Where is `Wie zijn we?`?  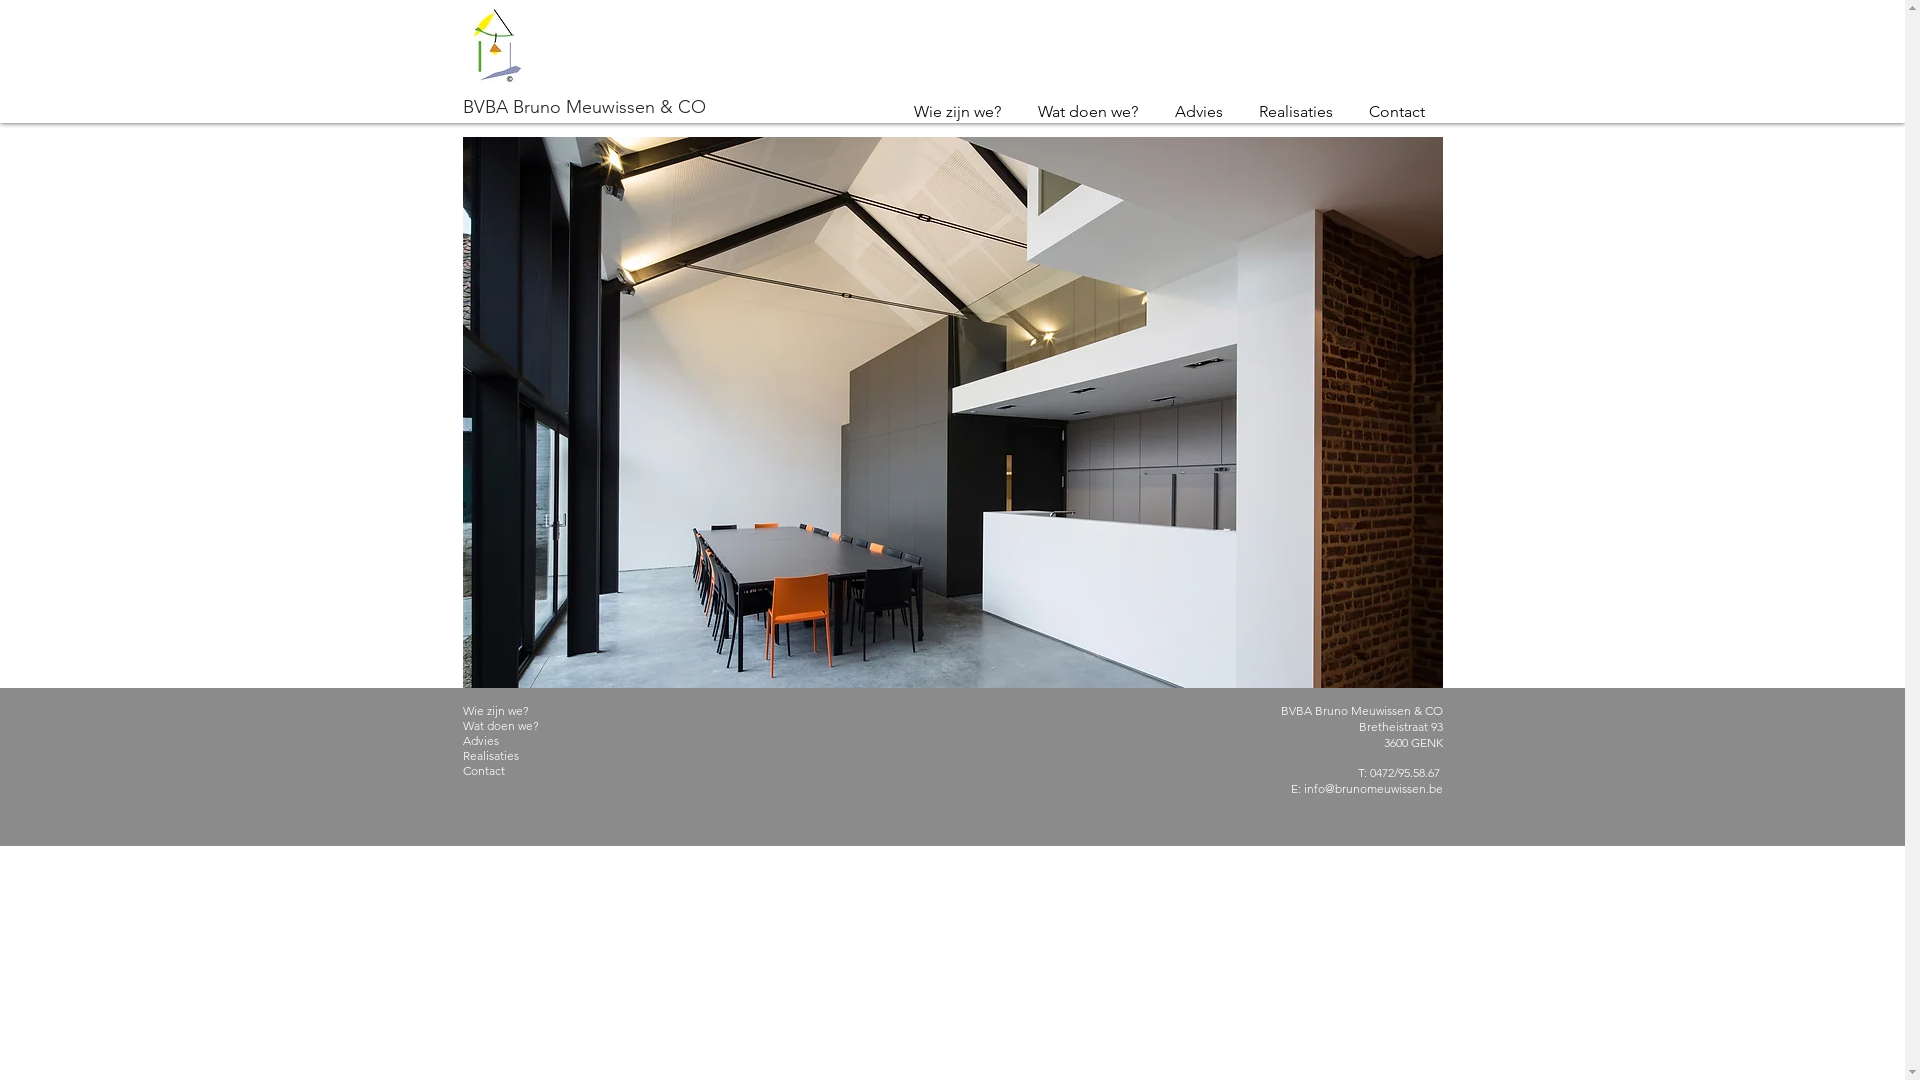
Wie zijn we? is located at coordinates (958, 112).